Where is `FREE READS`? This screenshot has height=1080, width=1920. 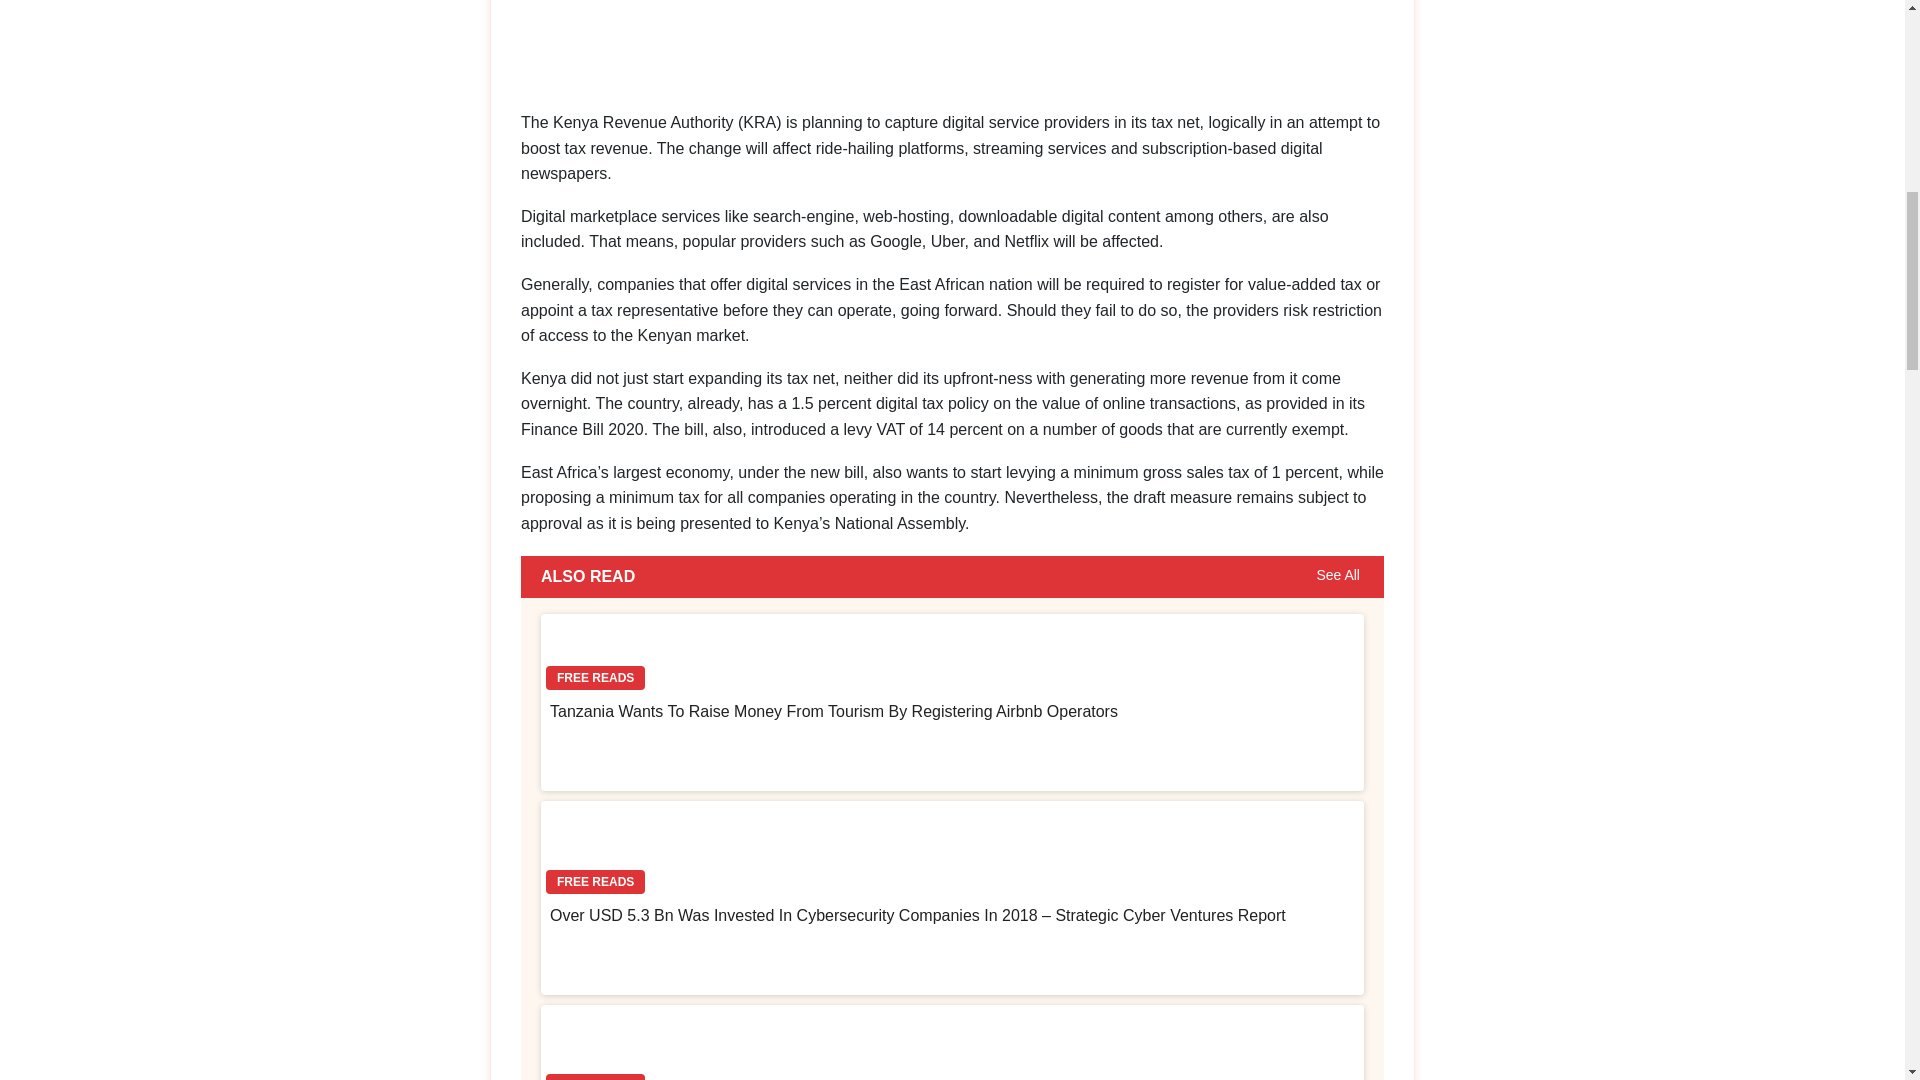
FREE READS is located at coordinates (952, 655).